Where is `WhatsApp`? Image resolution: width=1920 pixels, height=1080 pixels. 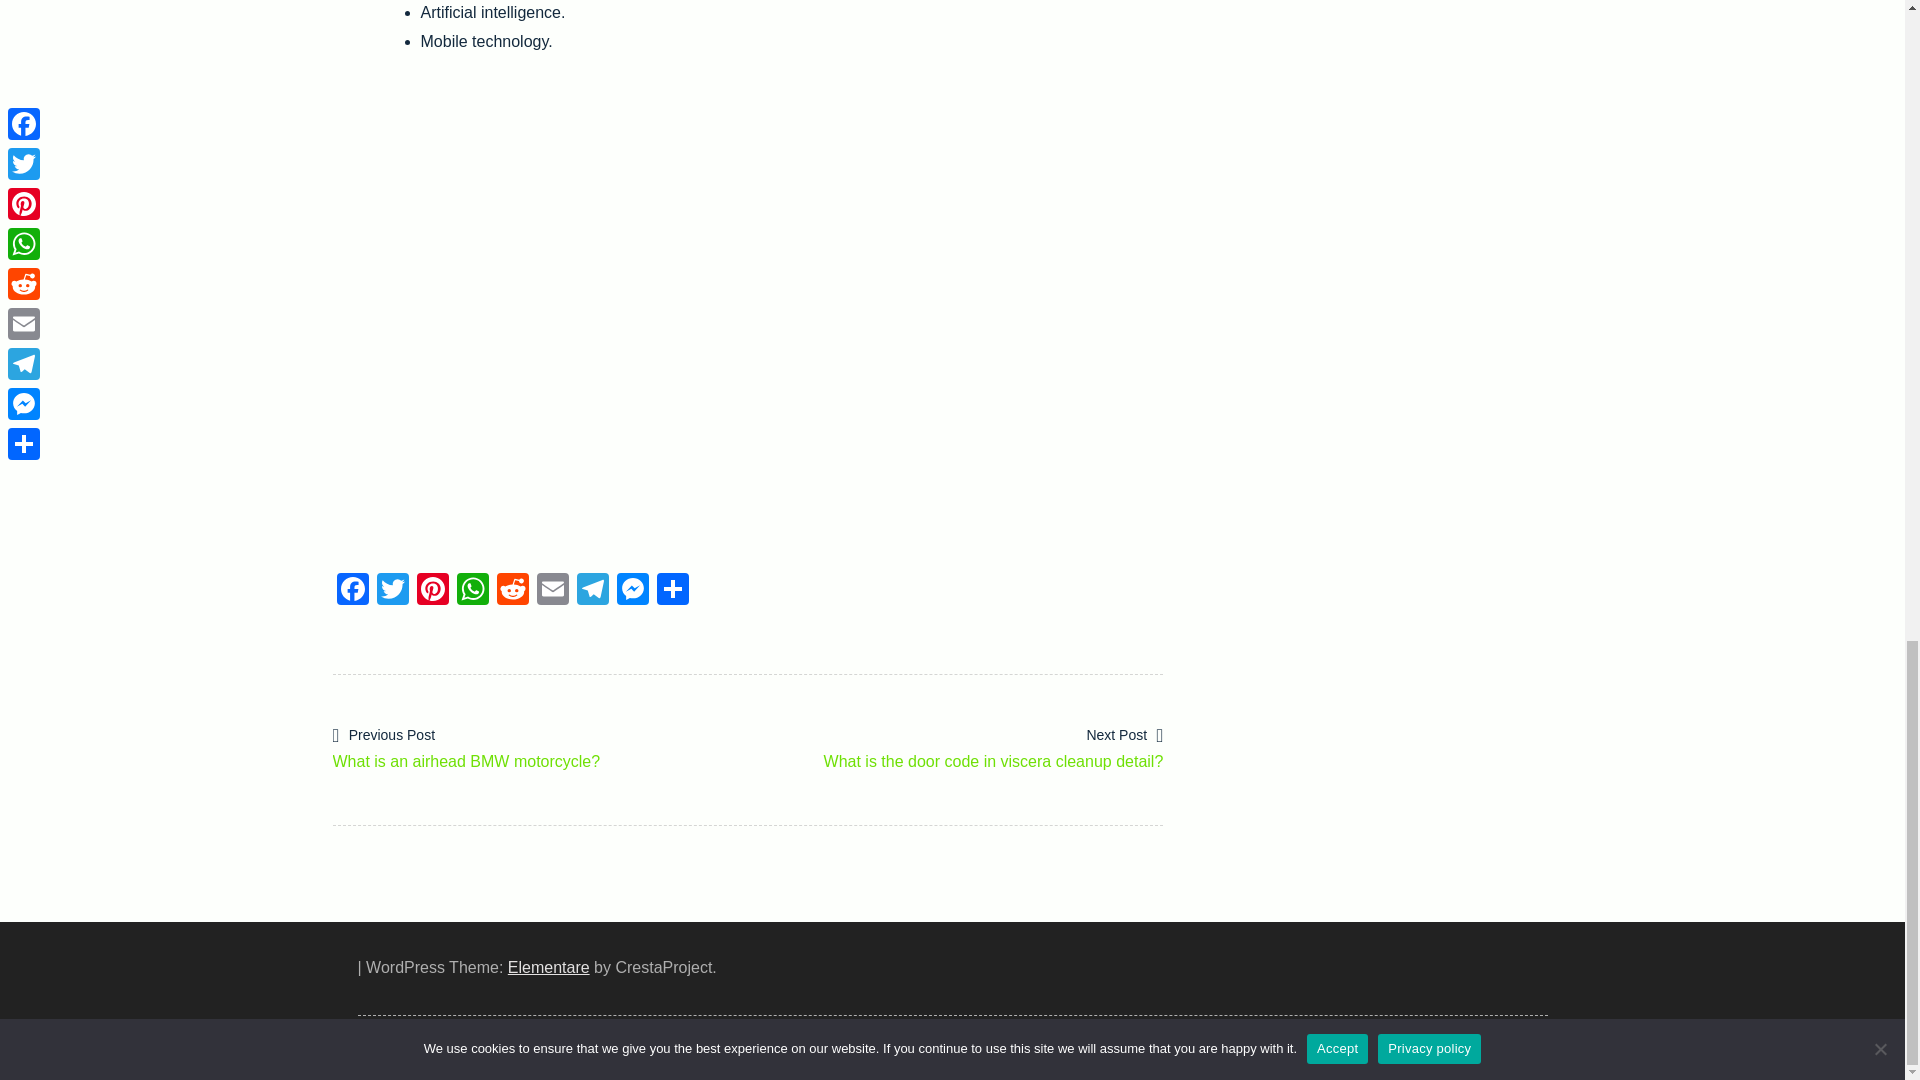 WhatsApp is located at coordinates (471, 592).